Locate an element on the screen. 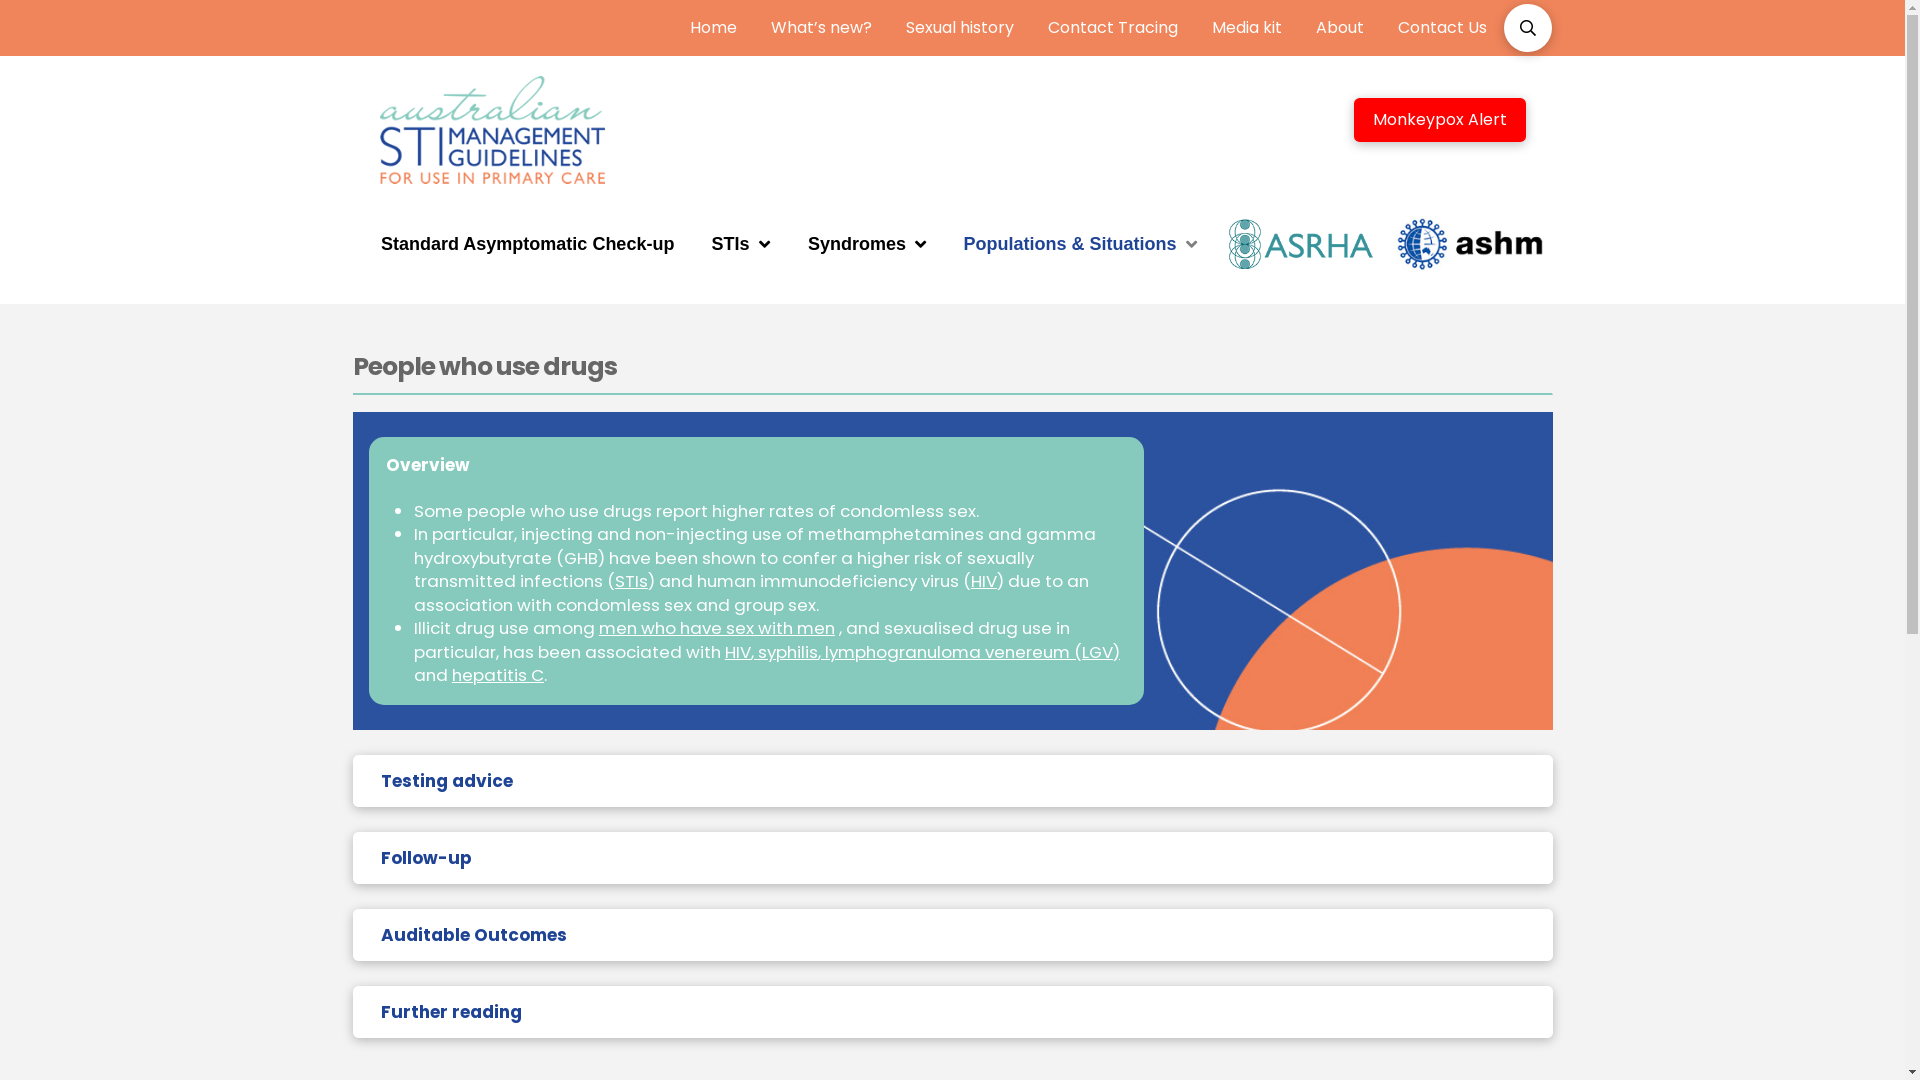 The width and height of the screenshot is (1920, 1080). HIV is located at coordinates (738, 652).